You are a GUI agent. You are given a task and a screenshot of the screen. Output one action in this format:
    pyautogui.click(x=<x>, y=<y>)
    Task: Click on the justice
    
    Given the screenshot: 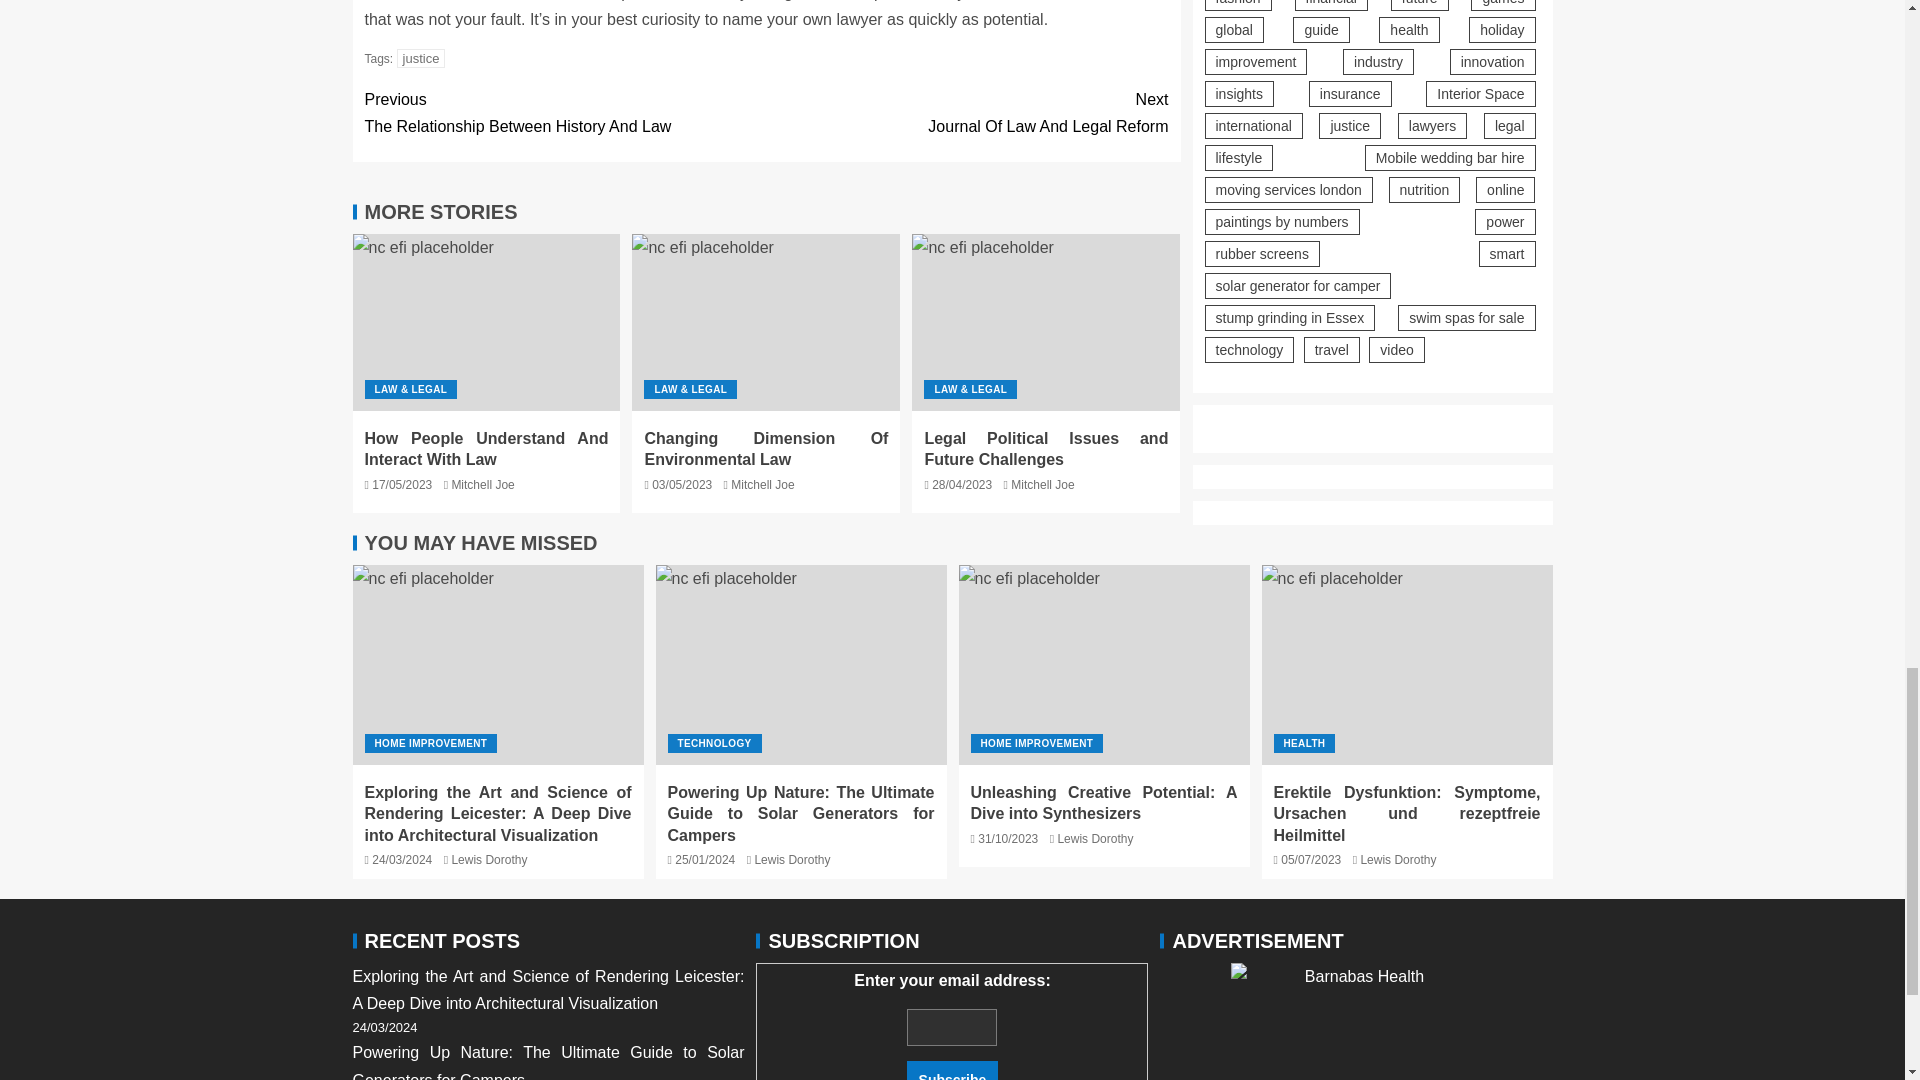 What is the action you would take?
    pyautogui.click(x=565, y=113)
    